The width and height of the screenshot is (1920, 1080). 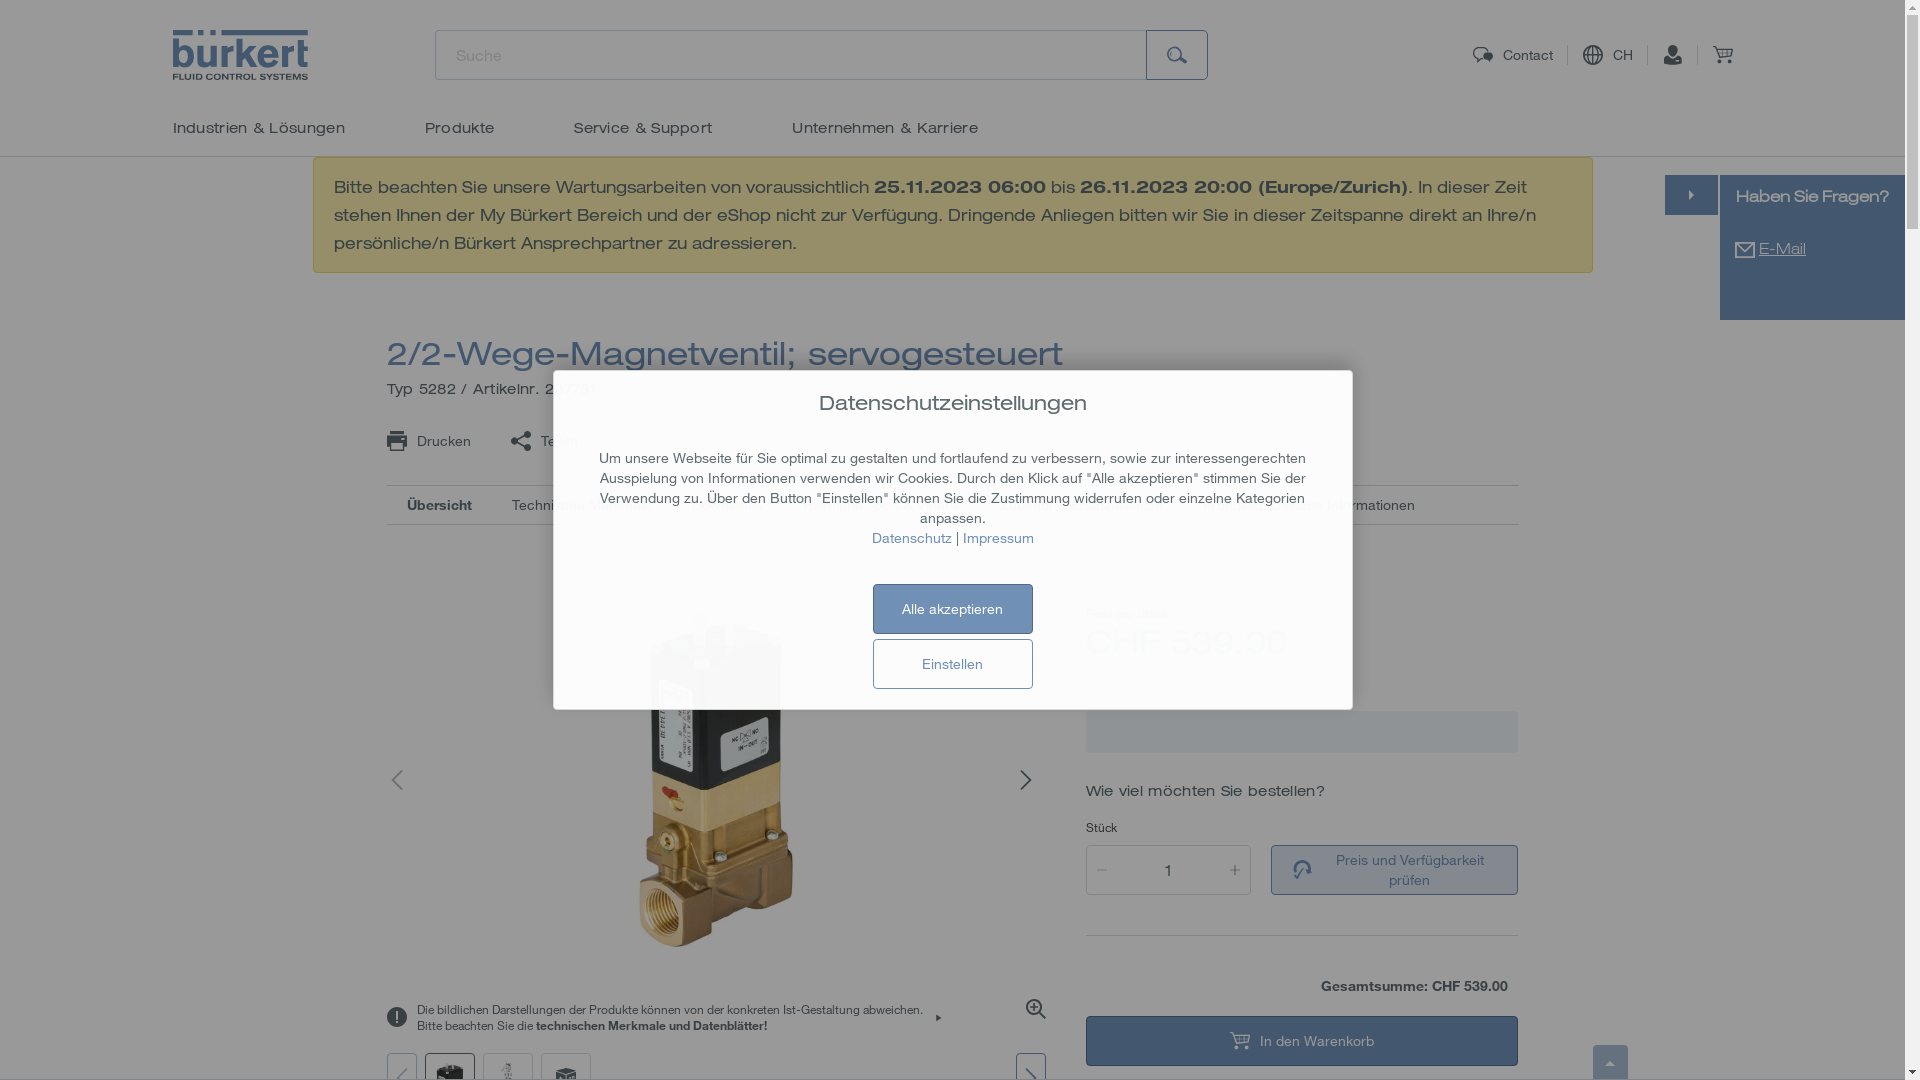 What do you see at coordinates (1722, 55) in the screenshot?
I see `Warenkorb` at bounding box center [1722, 55].